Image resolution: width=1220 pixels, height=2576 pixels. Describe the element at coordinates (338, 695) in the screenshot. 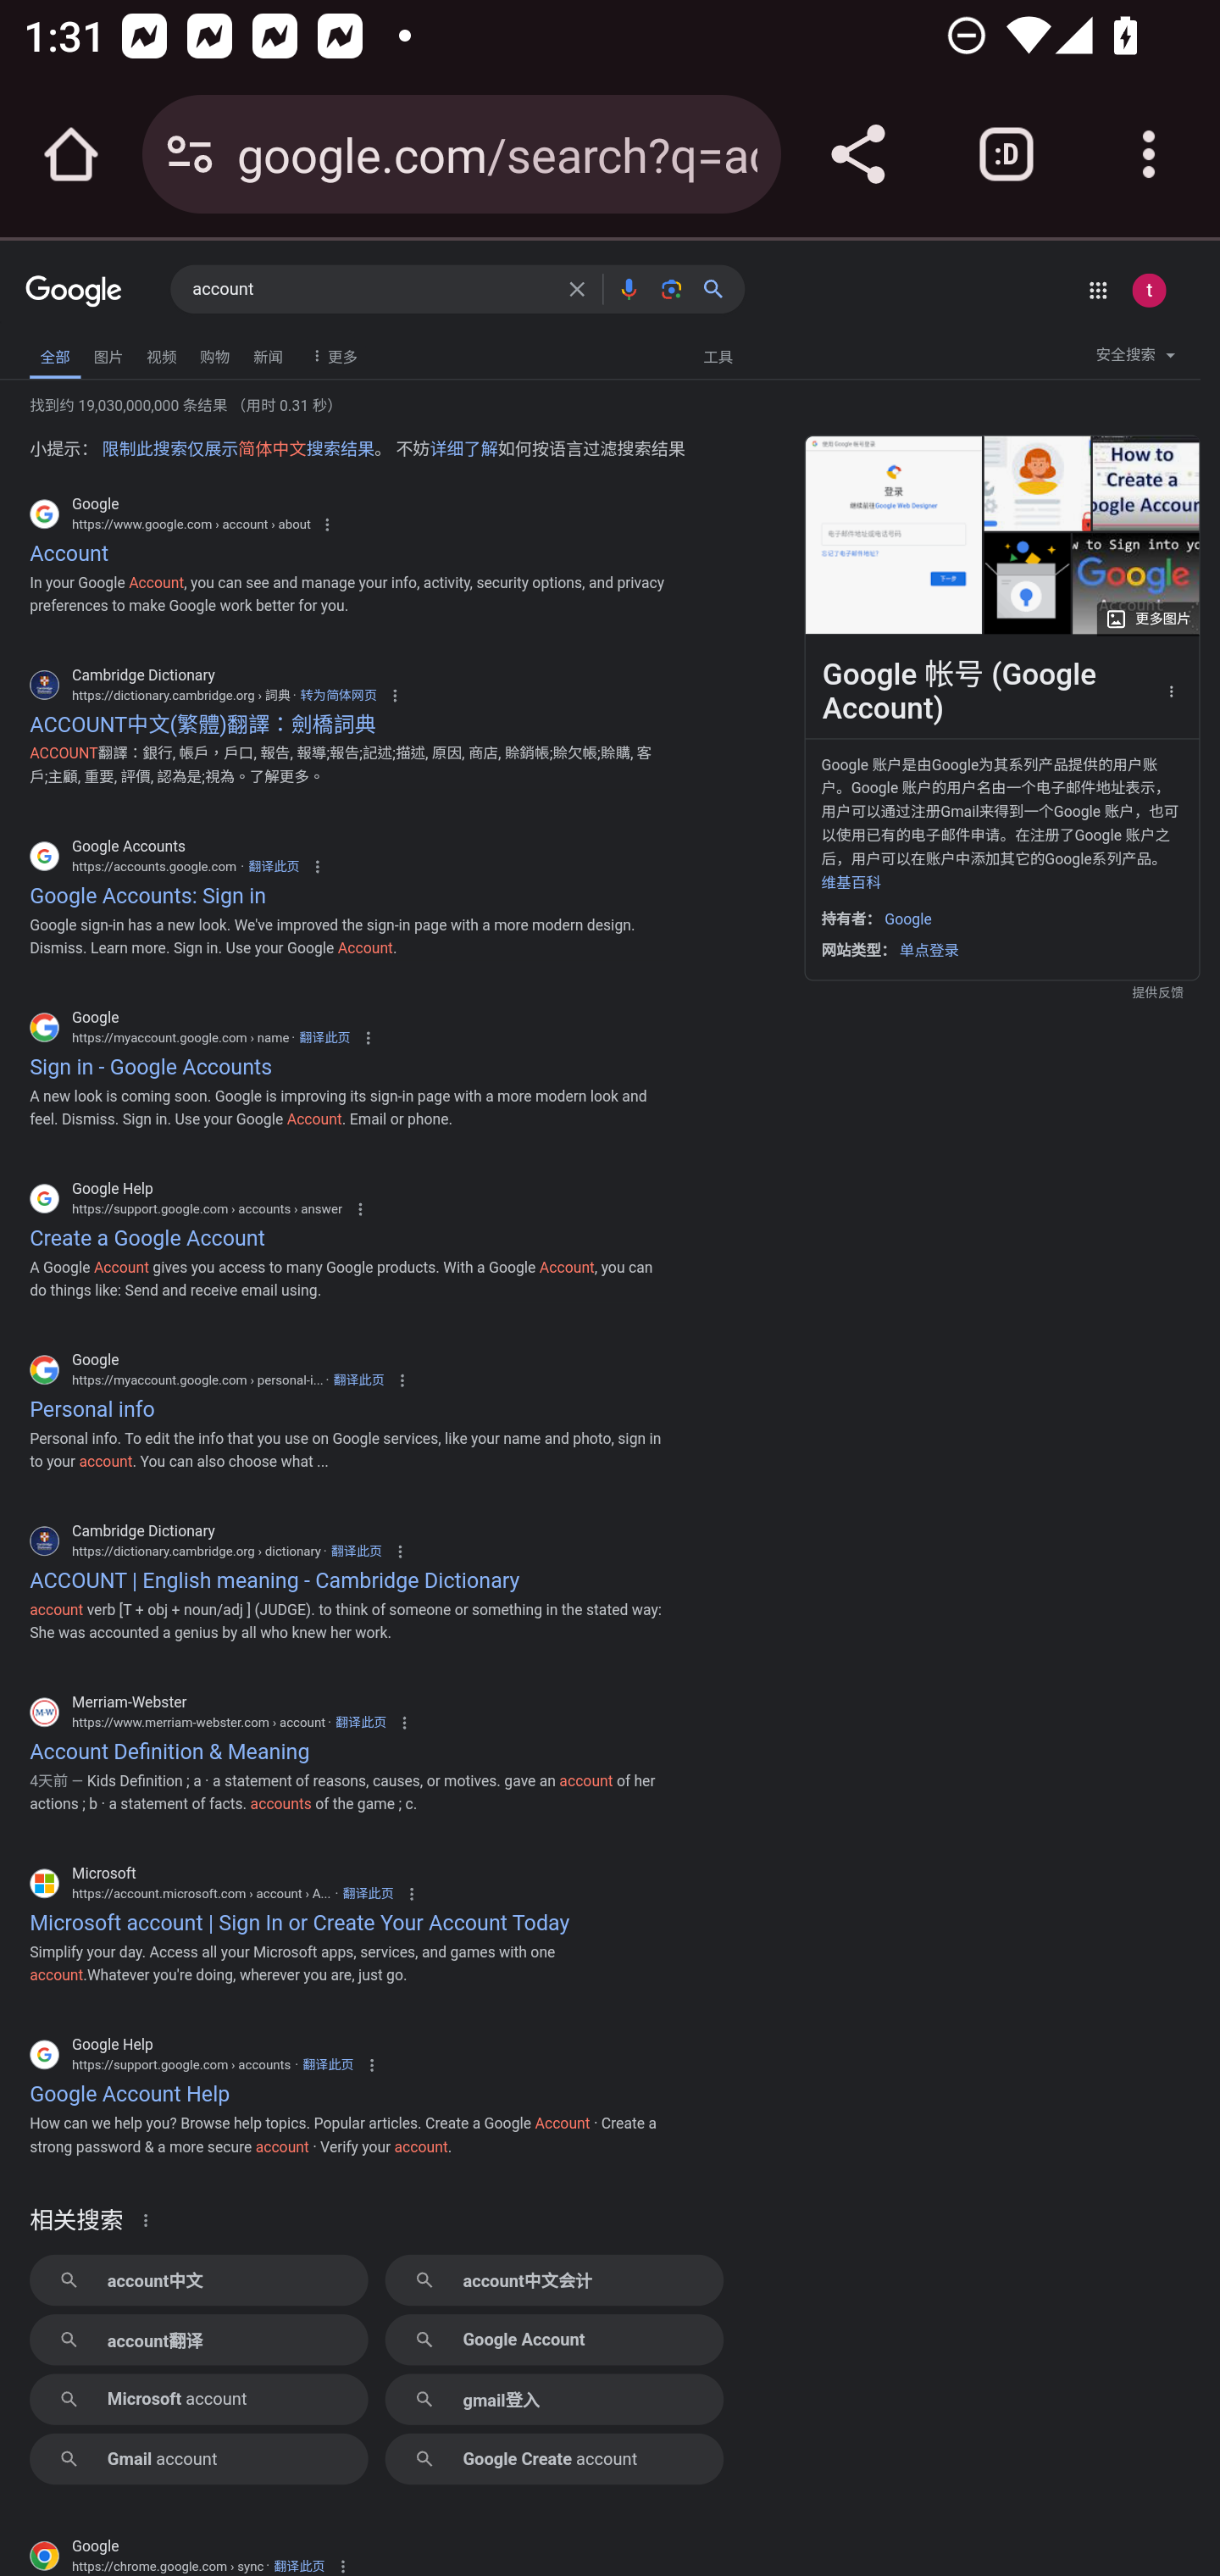

I see `转为简体网页` at that location.